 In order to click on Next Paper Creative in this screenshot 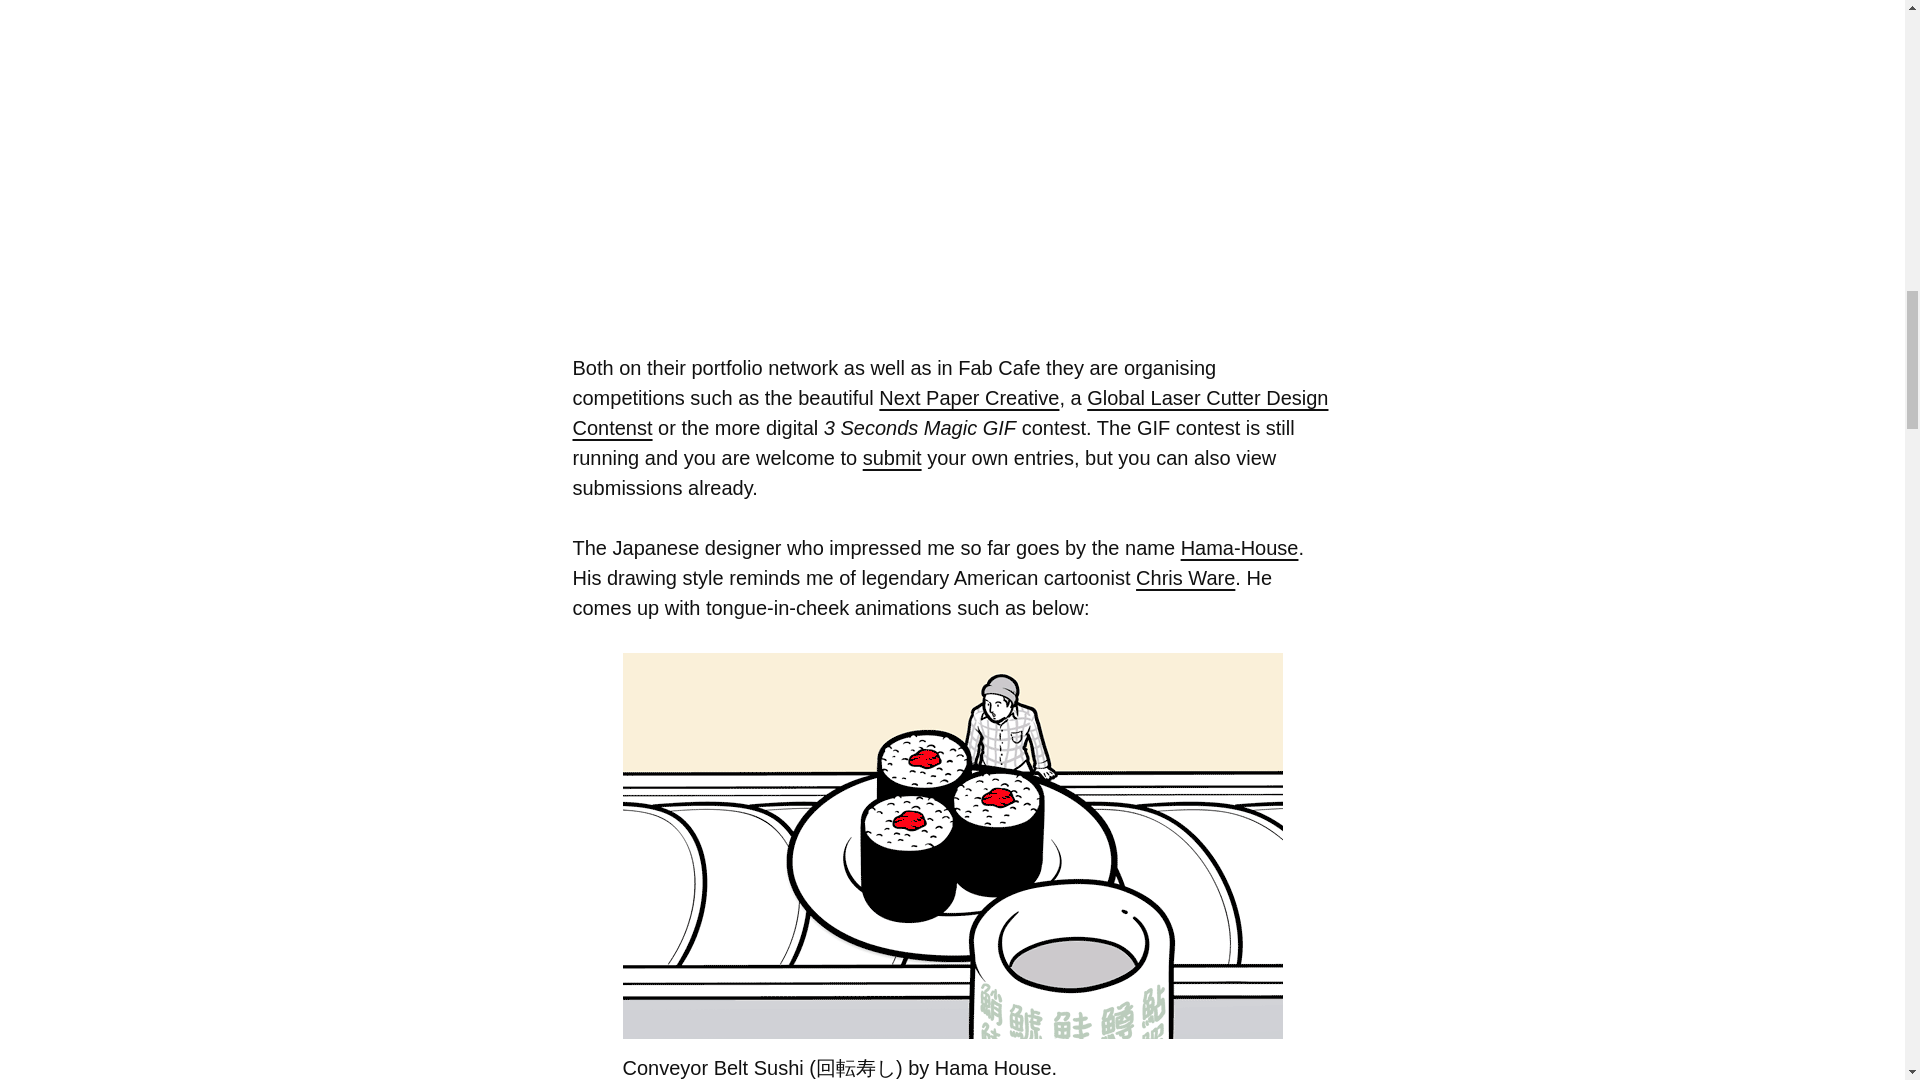, I will do `click(969, 398)`.